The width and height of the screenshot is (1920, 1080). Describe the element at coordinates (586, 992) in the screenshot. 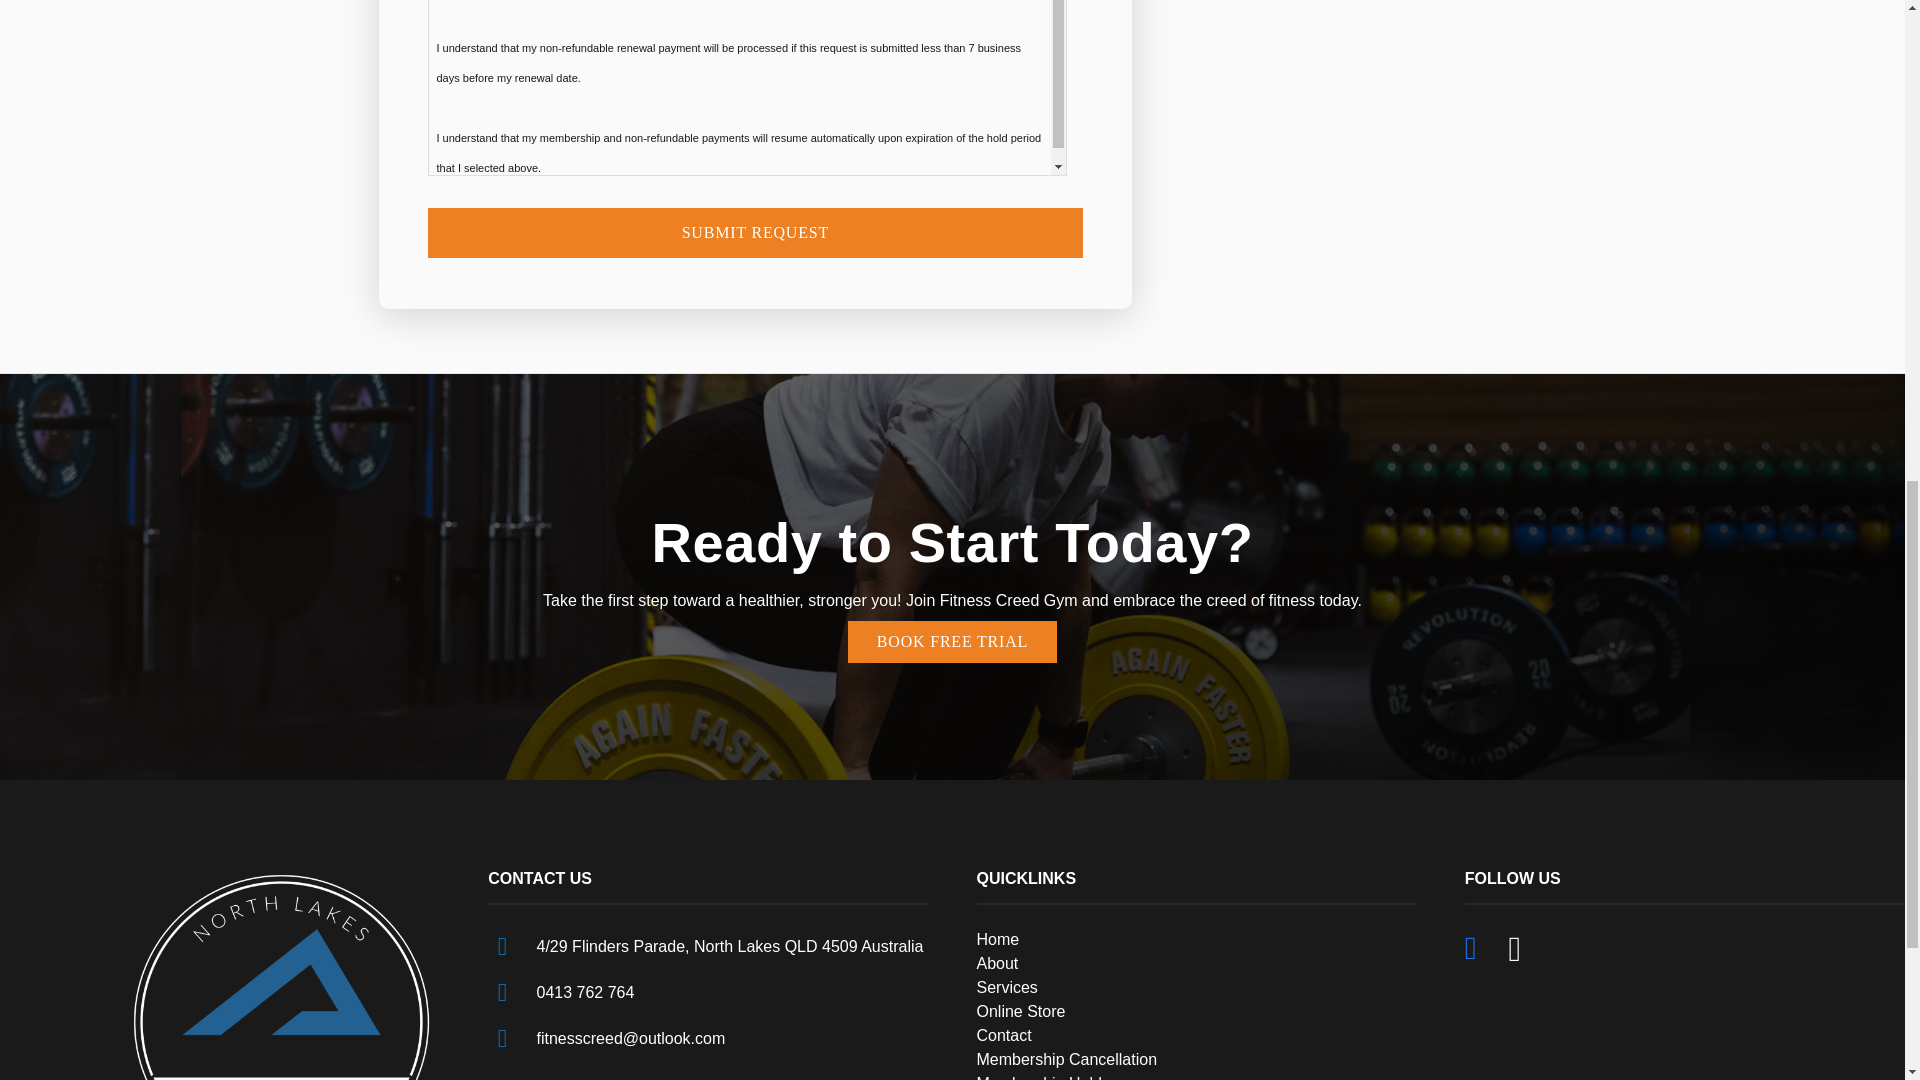

I see `0413 762 764` at that location.